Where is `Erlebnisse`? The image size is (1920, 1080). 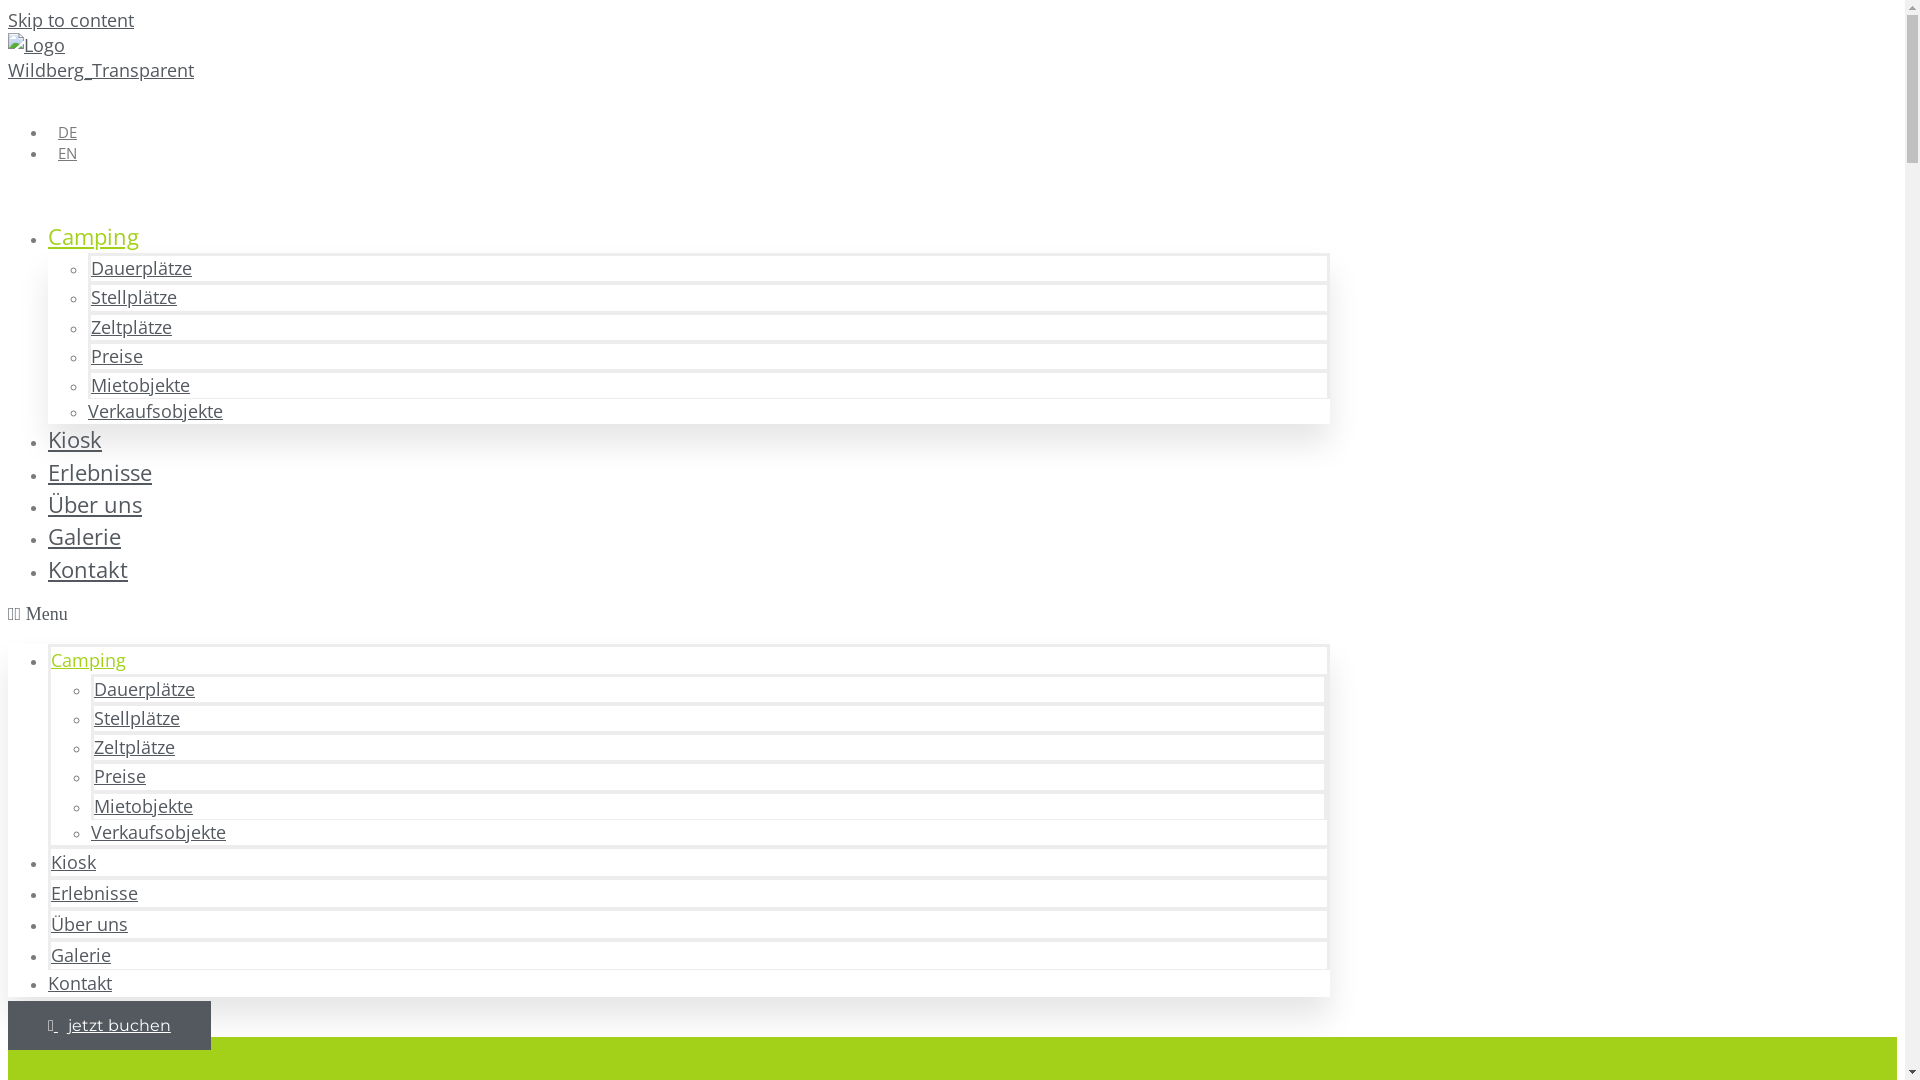
Erlebnisse is located at coordinates (100, 472).